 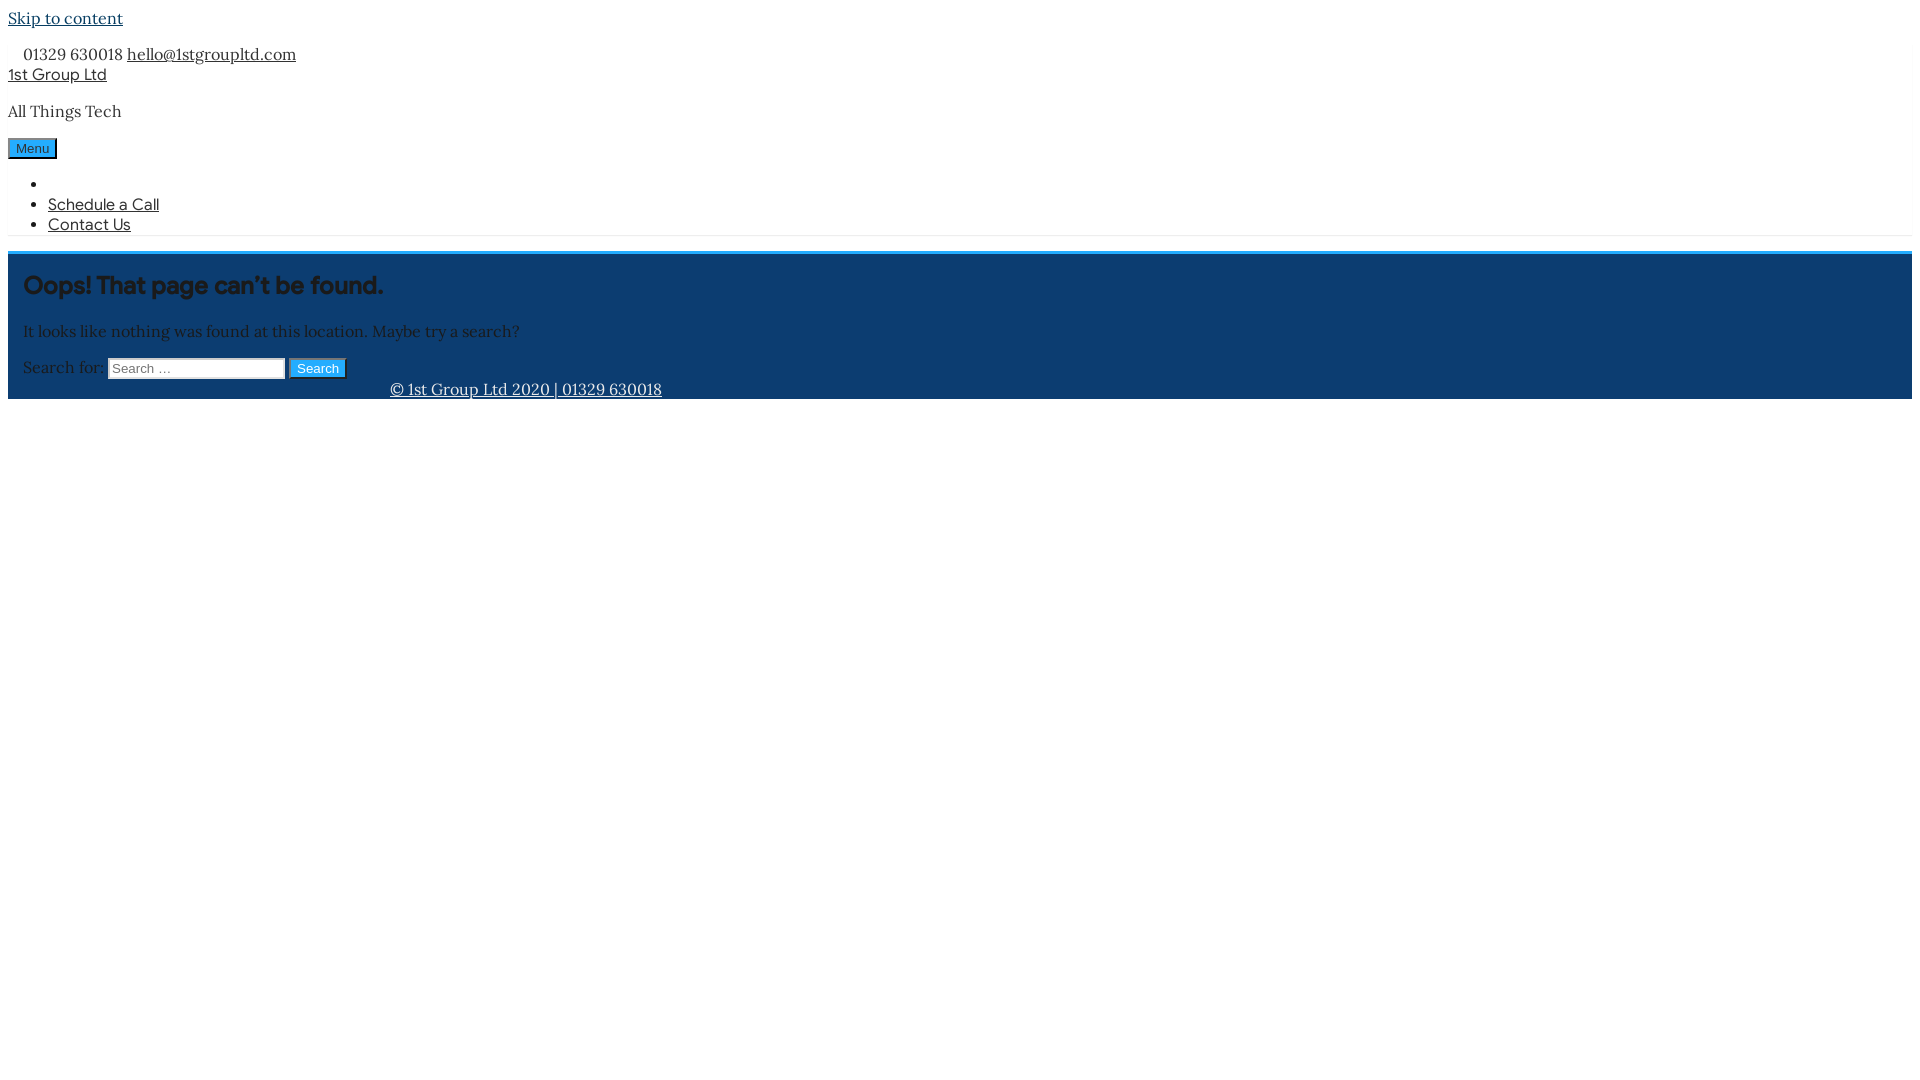 What do you see at coordinates (212, 54) in the screenshot?
I see `hello@1stgroupltd.com` at bounding box center [212, 54].